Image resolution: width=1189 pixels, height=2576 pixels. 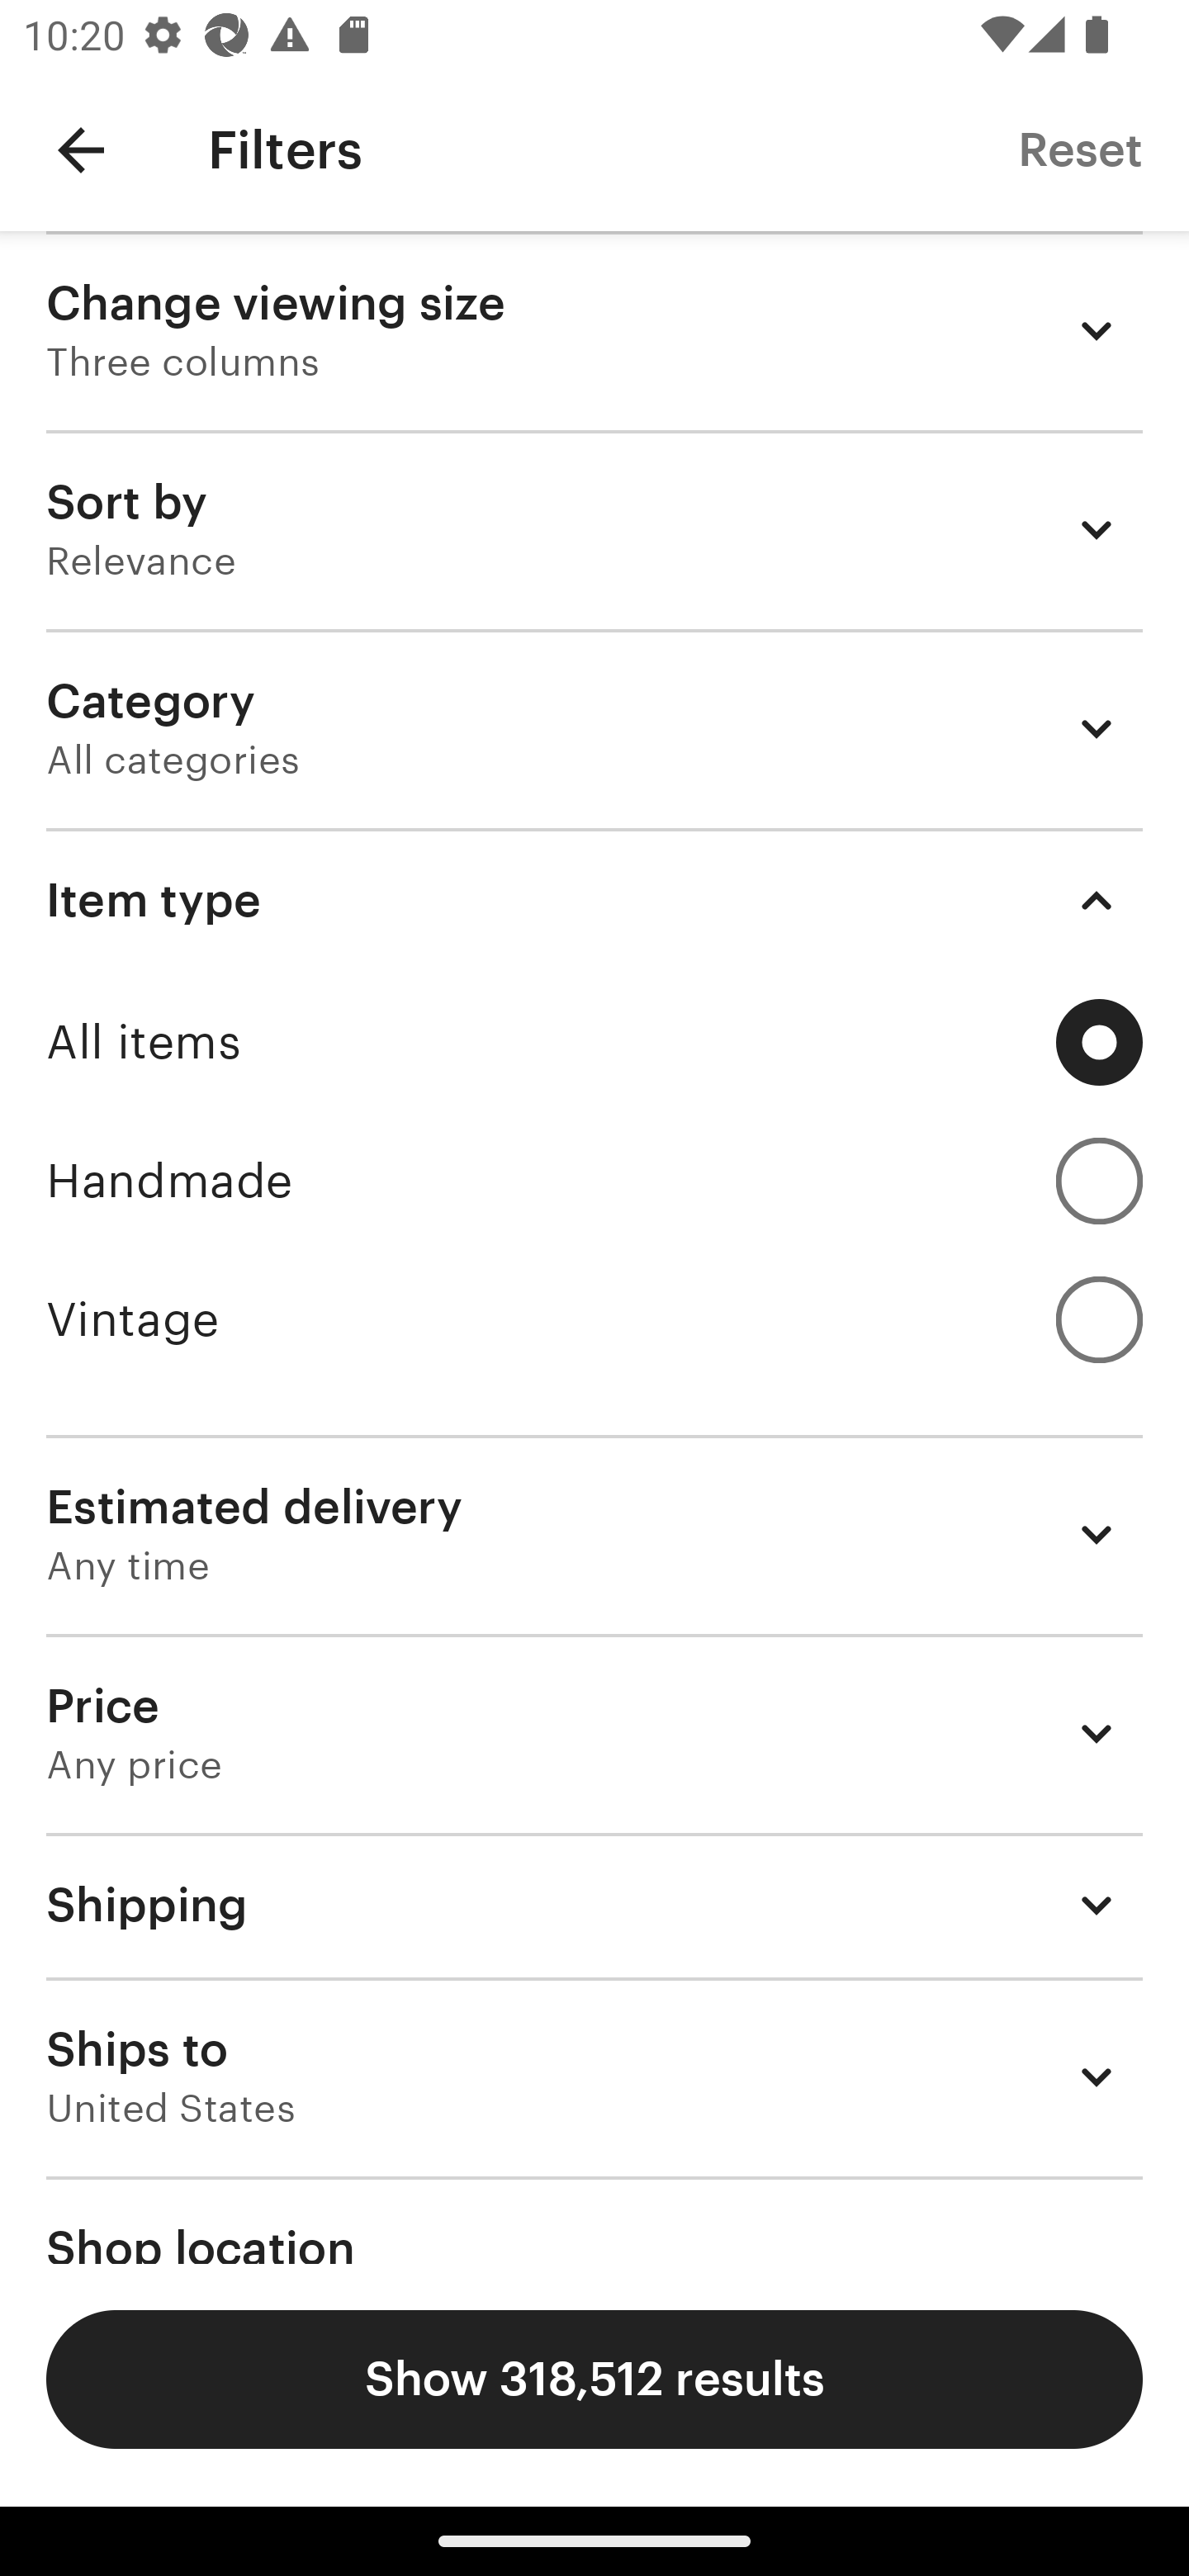 I want to click on Item type, so click(x=594, y=900).